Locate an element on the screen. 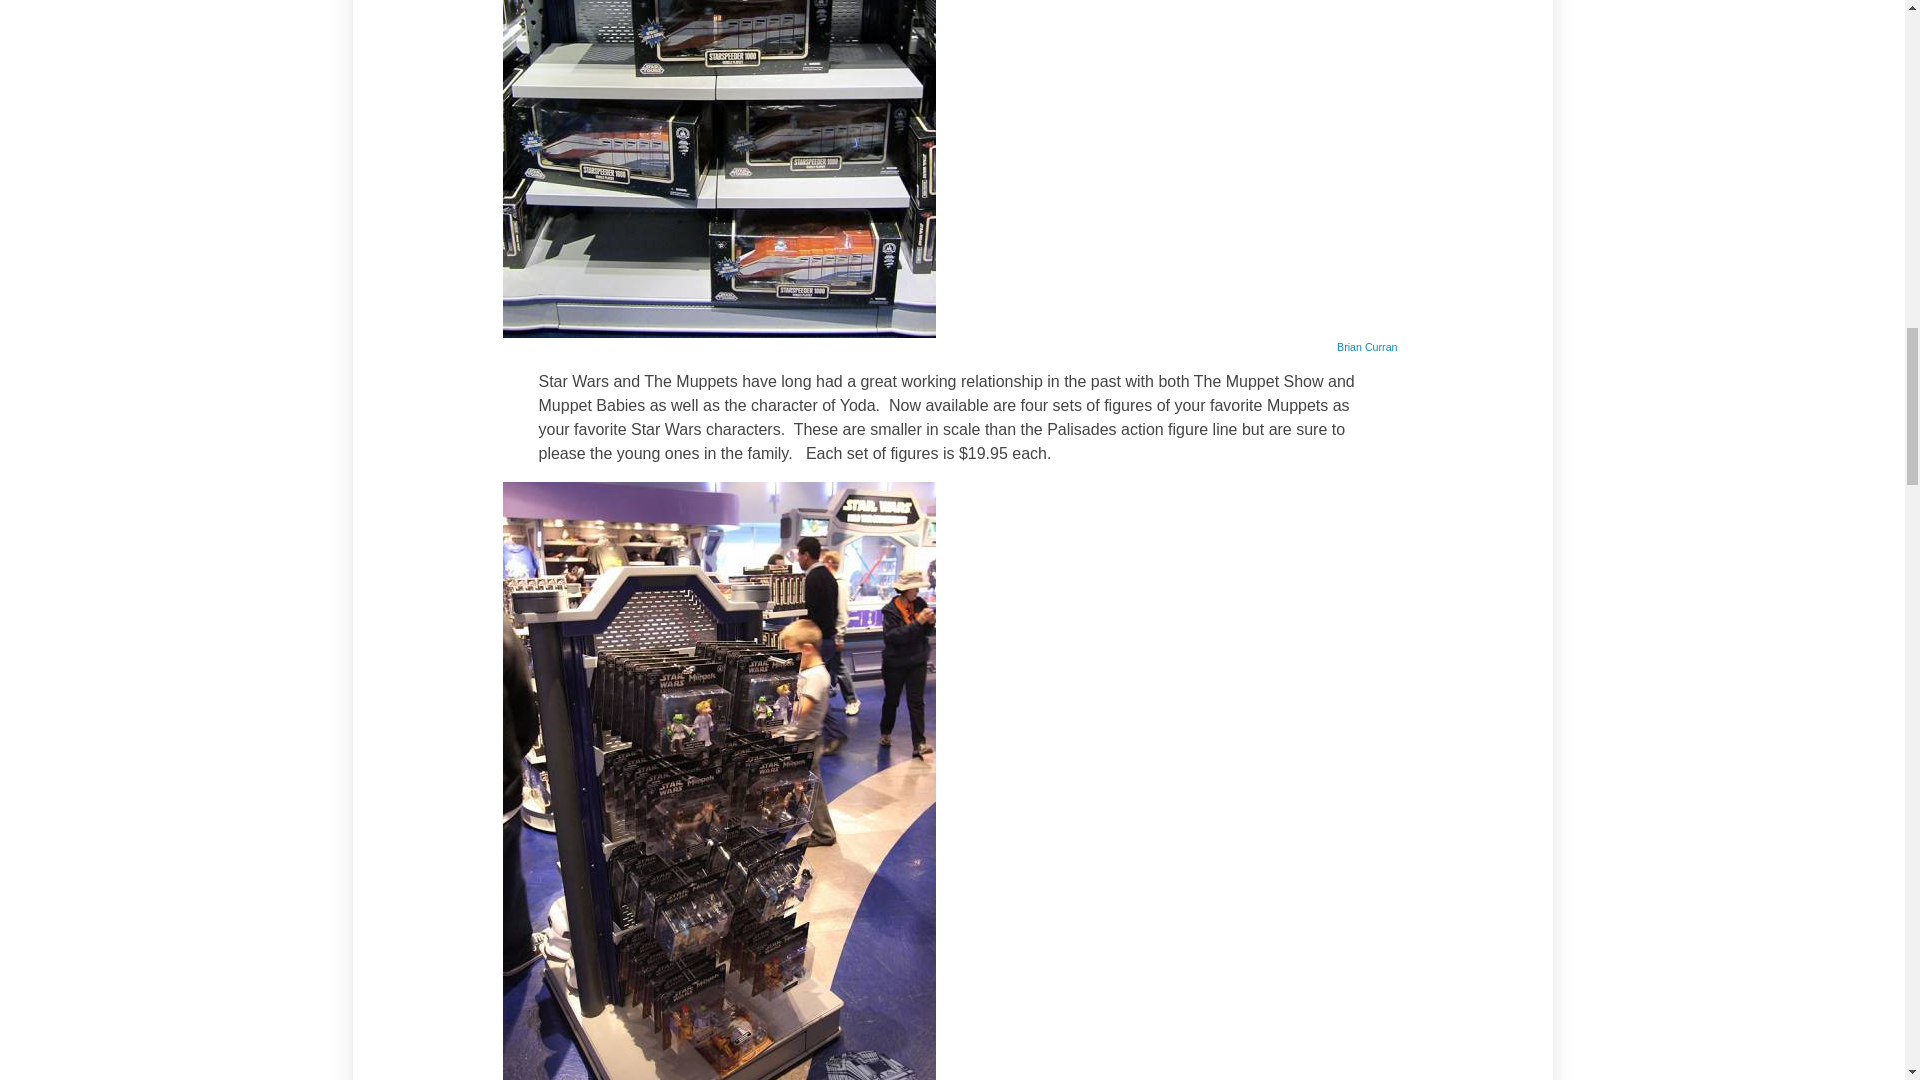  Brian Curran is located at coordinates (1366, 347).